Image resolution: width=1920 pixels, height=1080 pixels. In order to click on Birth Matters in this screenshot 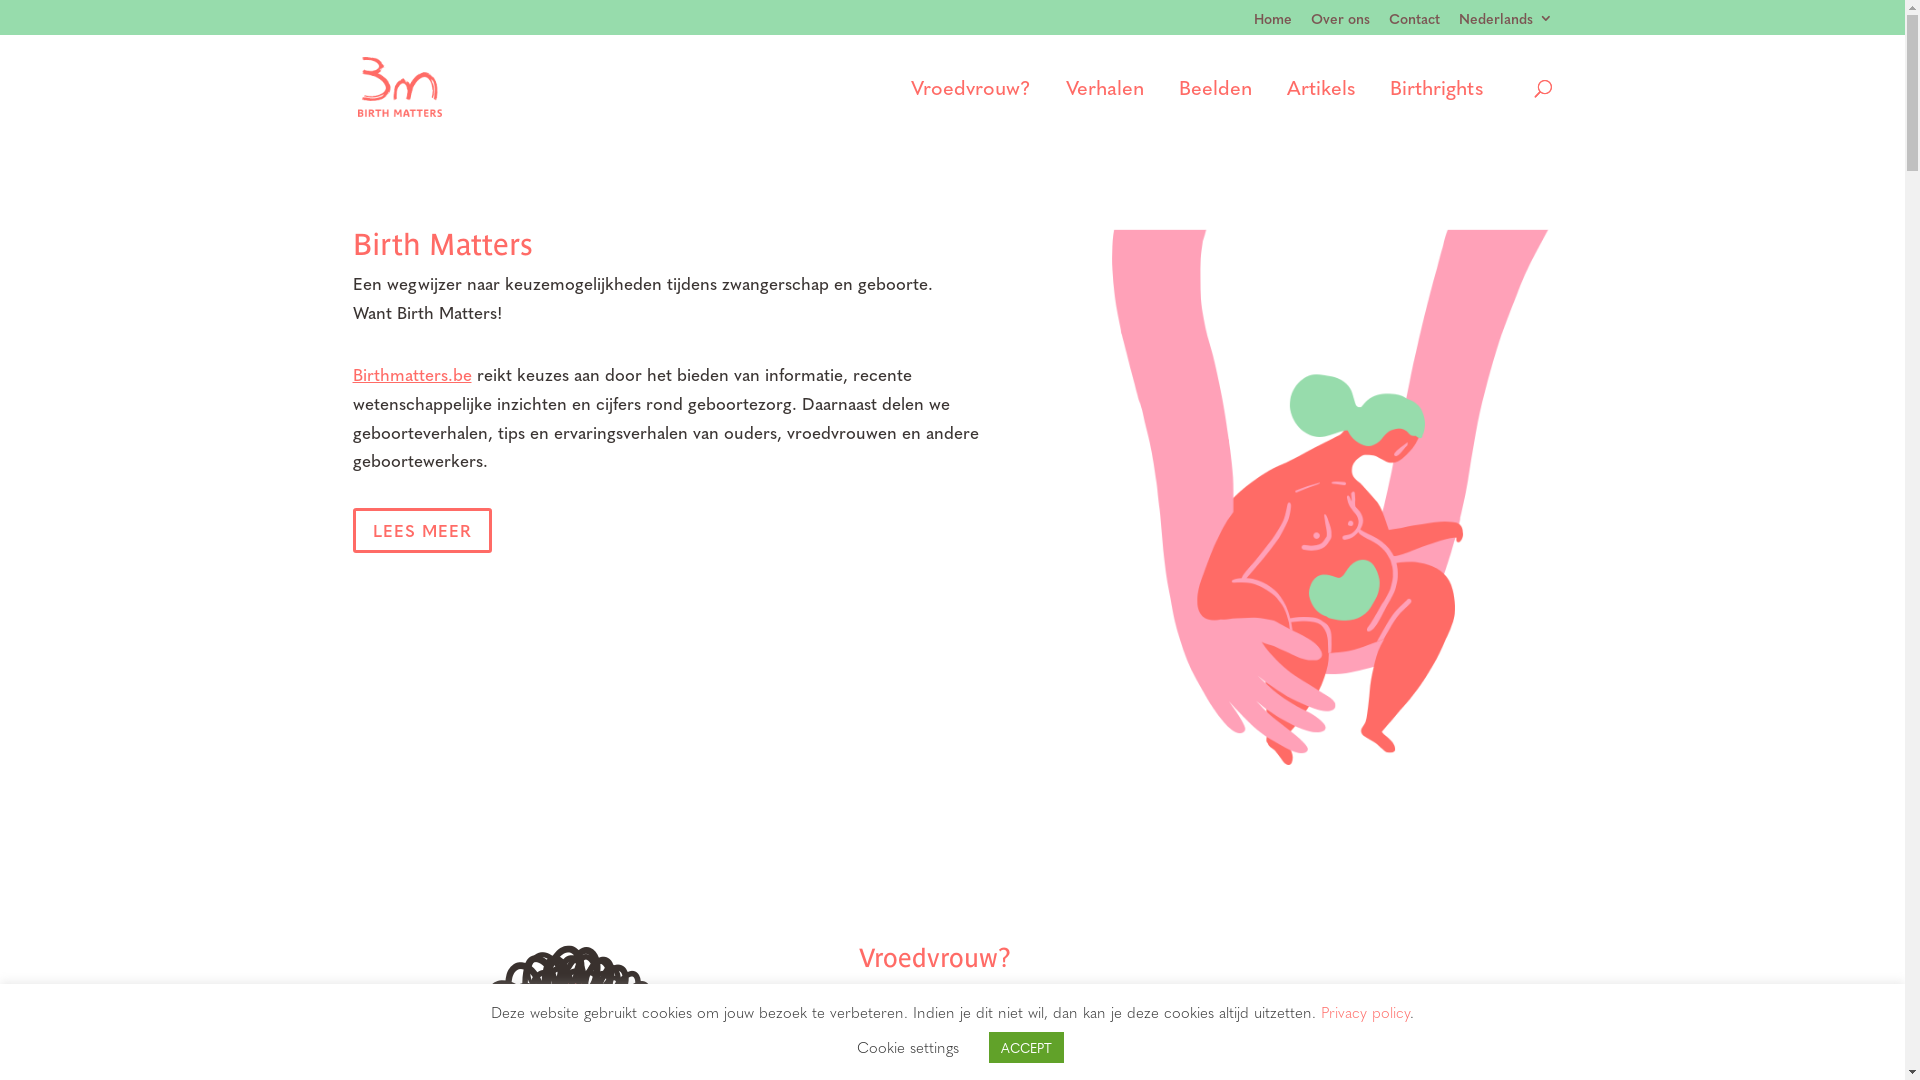, I will do `click(1332, 497)`.